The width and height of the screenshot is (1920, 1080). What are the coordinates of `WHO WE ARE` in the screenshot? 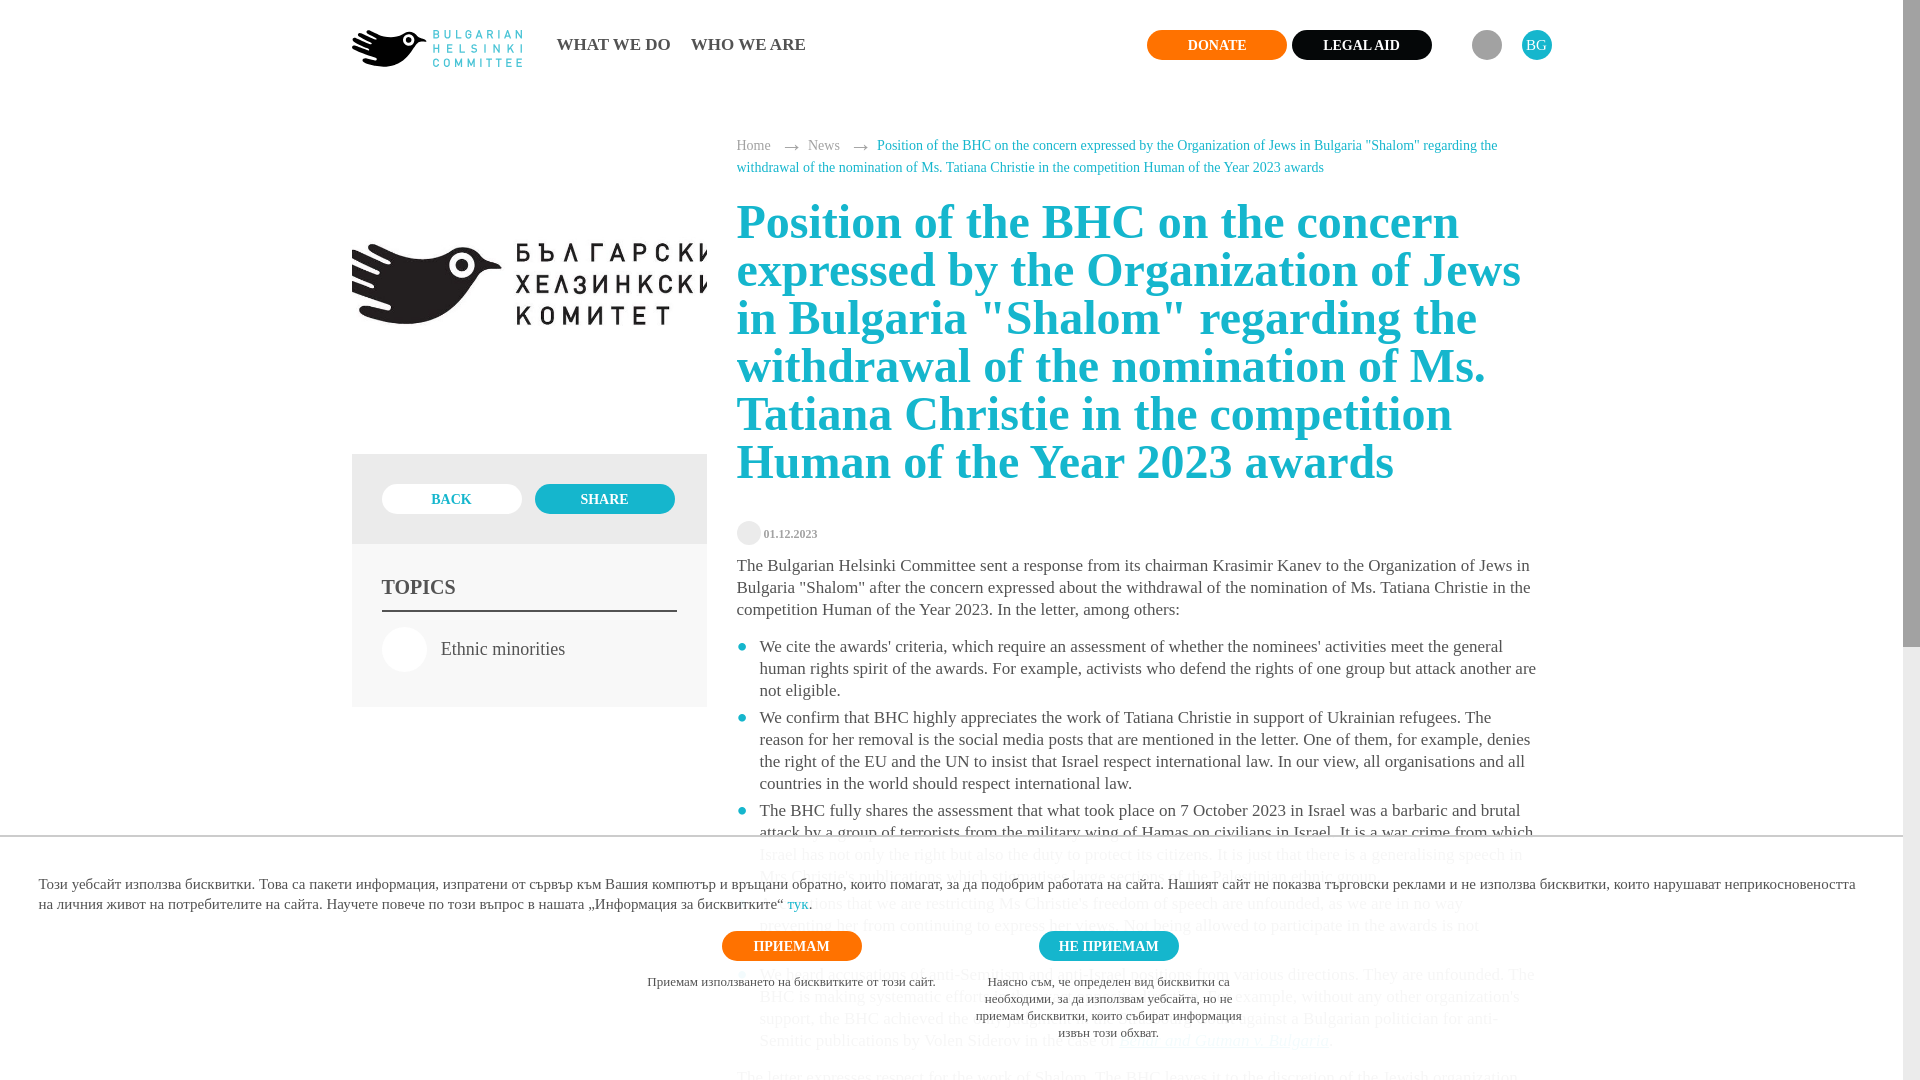 It's located at (748, 44).